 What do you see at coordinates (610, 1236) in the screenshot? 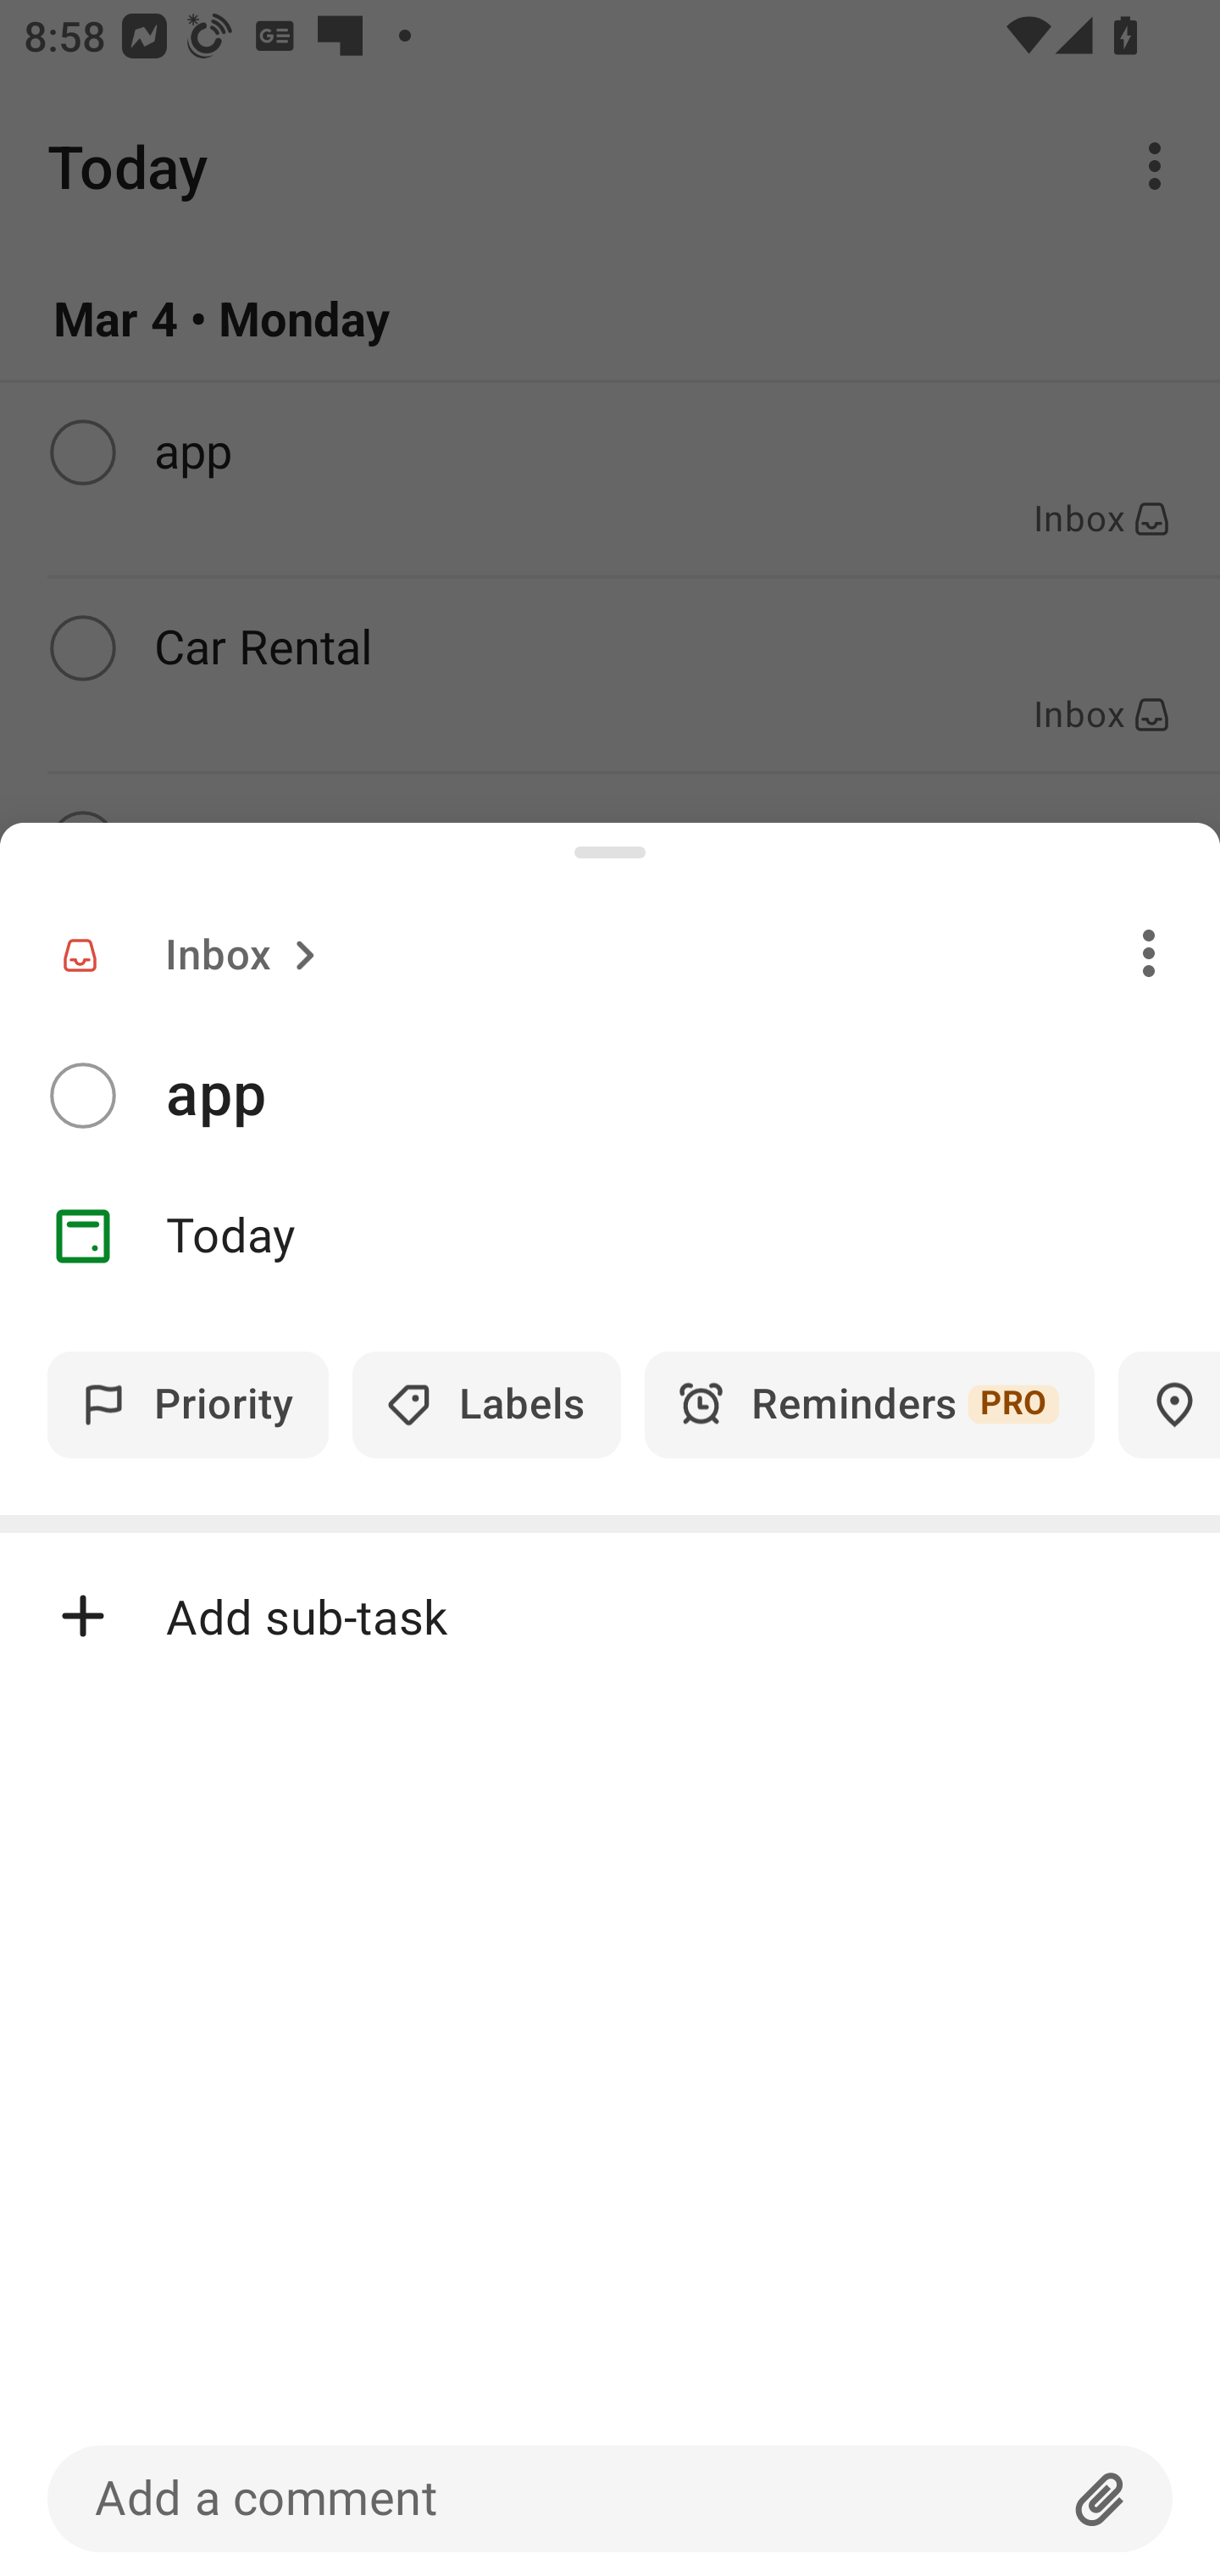
I see `Date Today` at bounding box center [610, 1236].